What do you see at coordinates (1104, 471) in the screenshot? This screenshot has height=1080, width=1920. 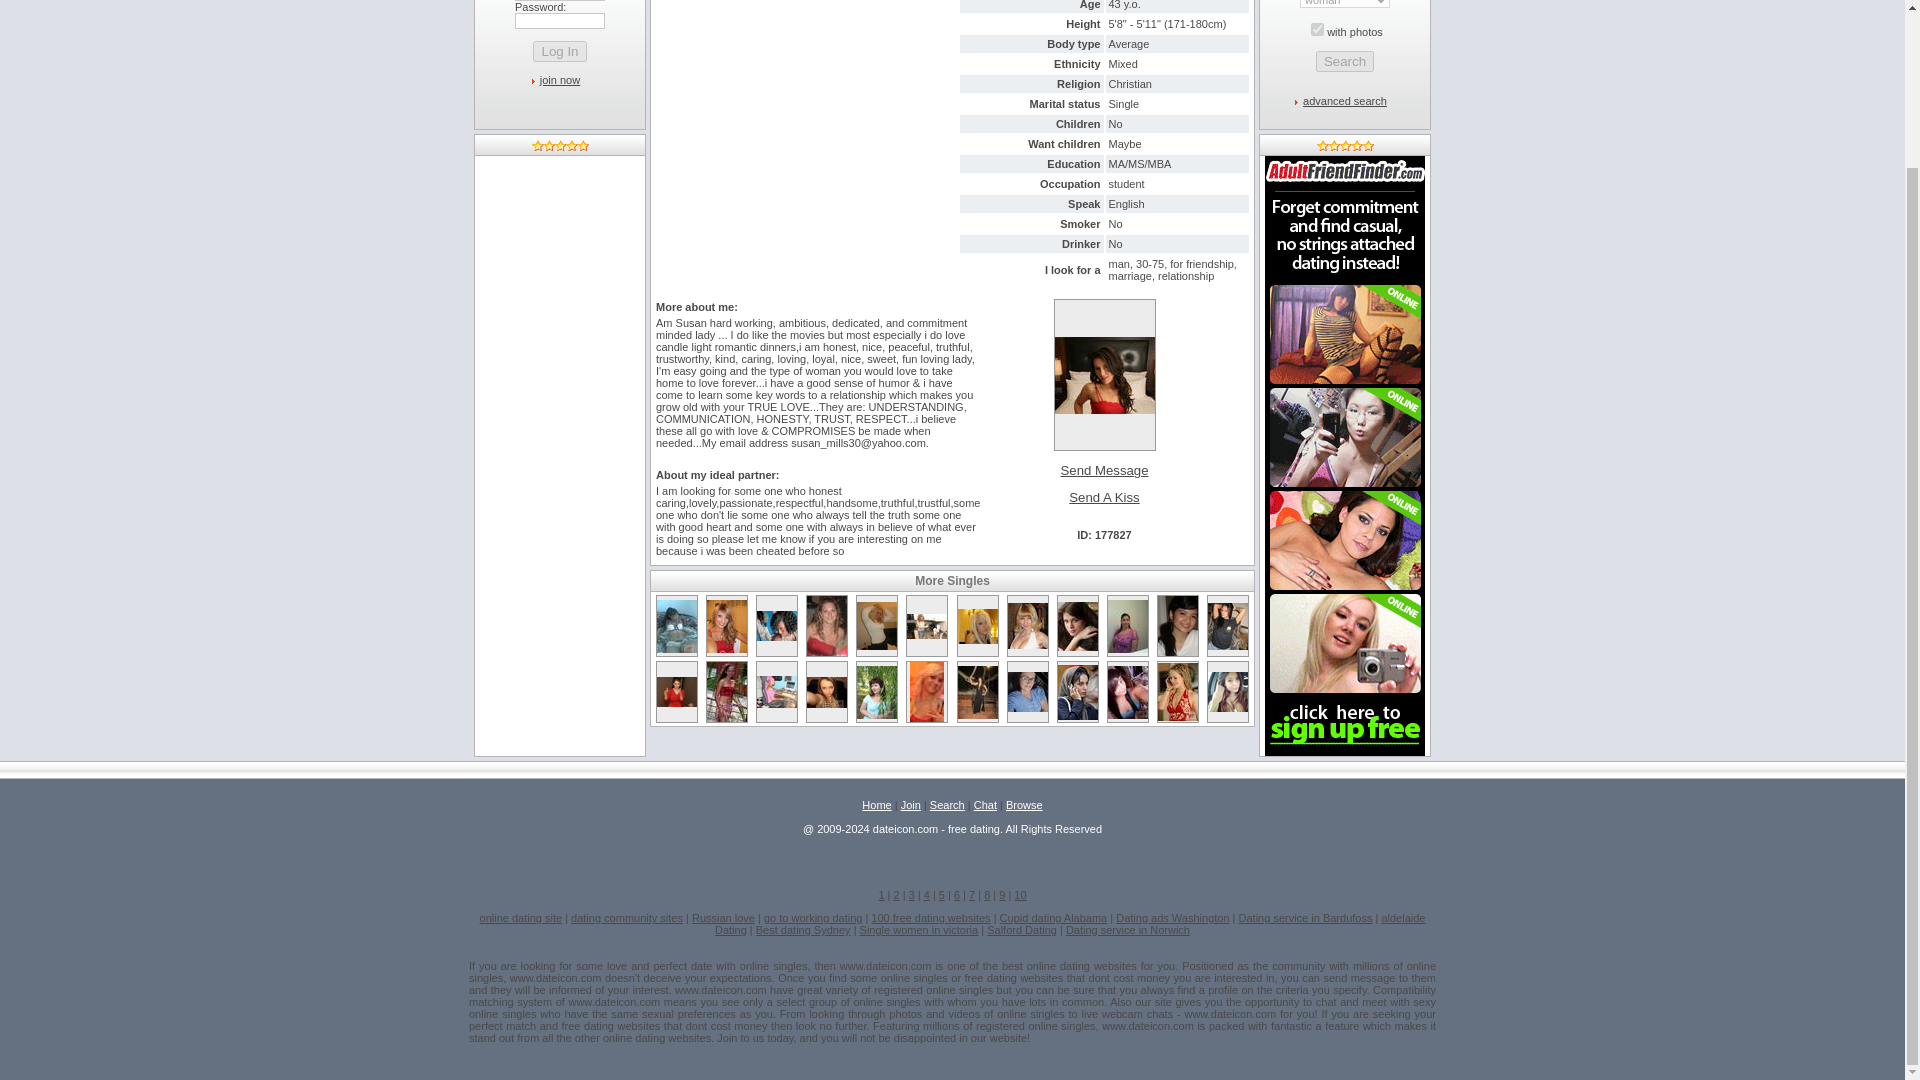 I see `Send Message` at bounding box center [1104, 471].